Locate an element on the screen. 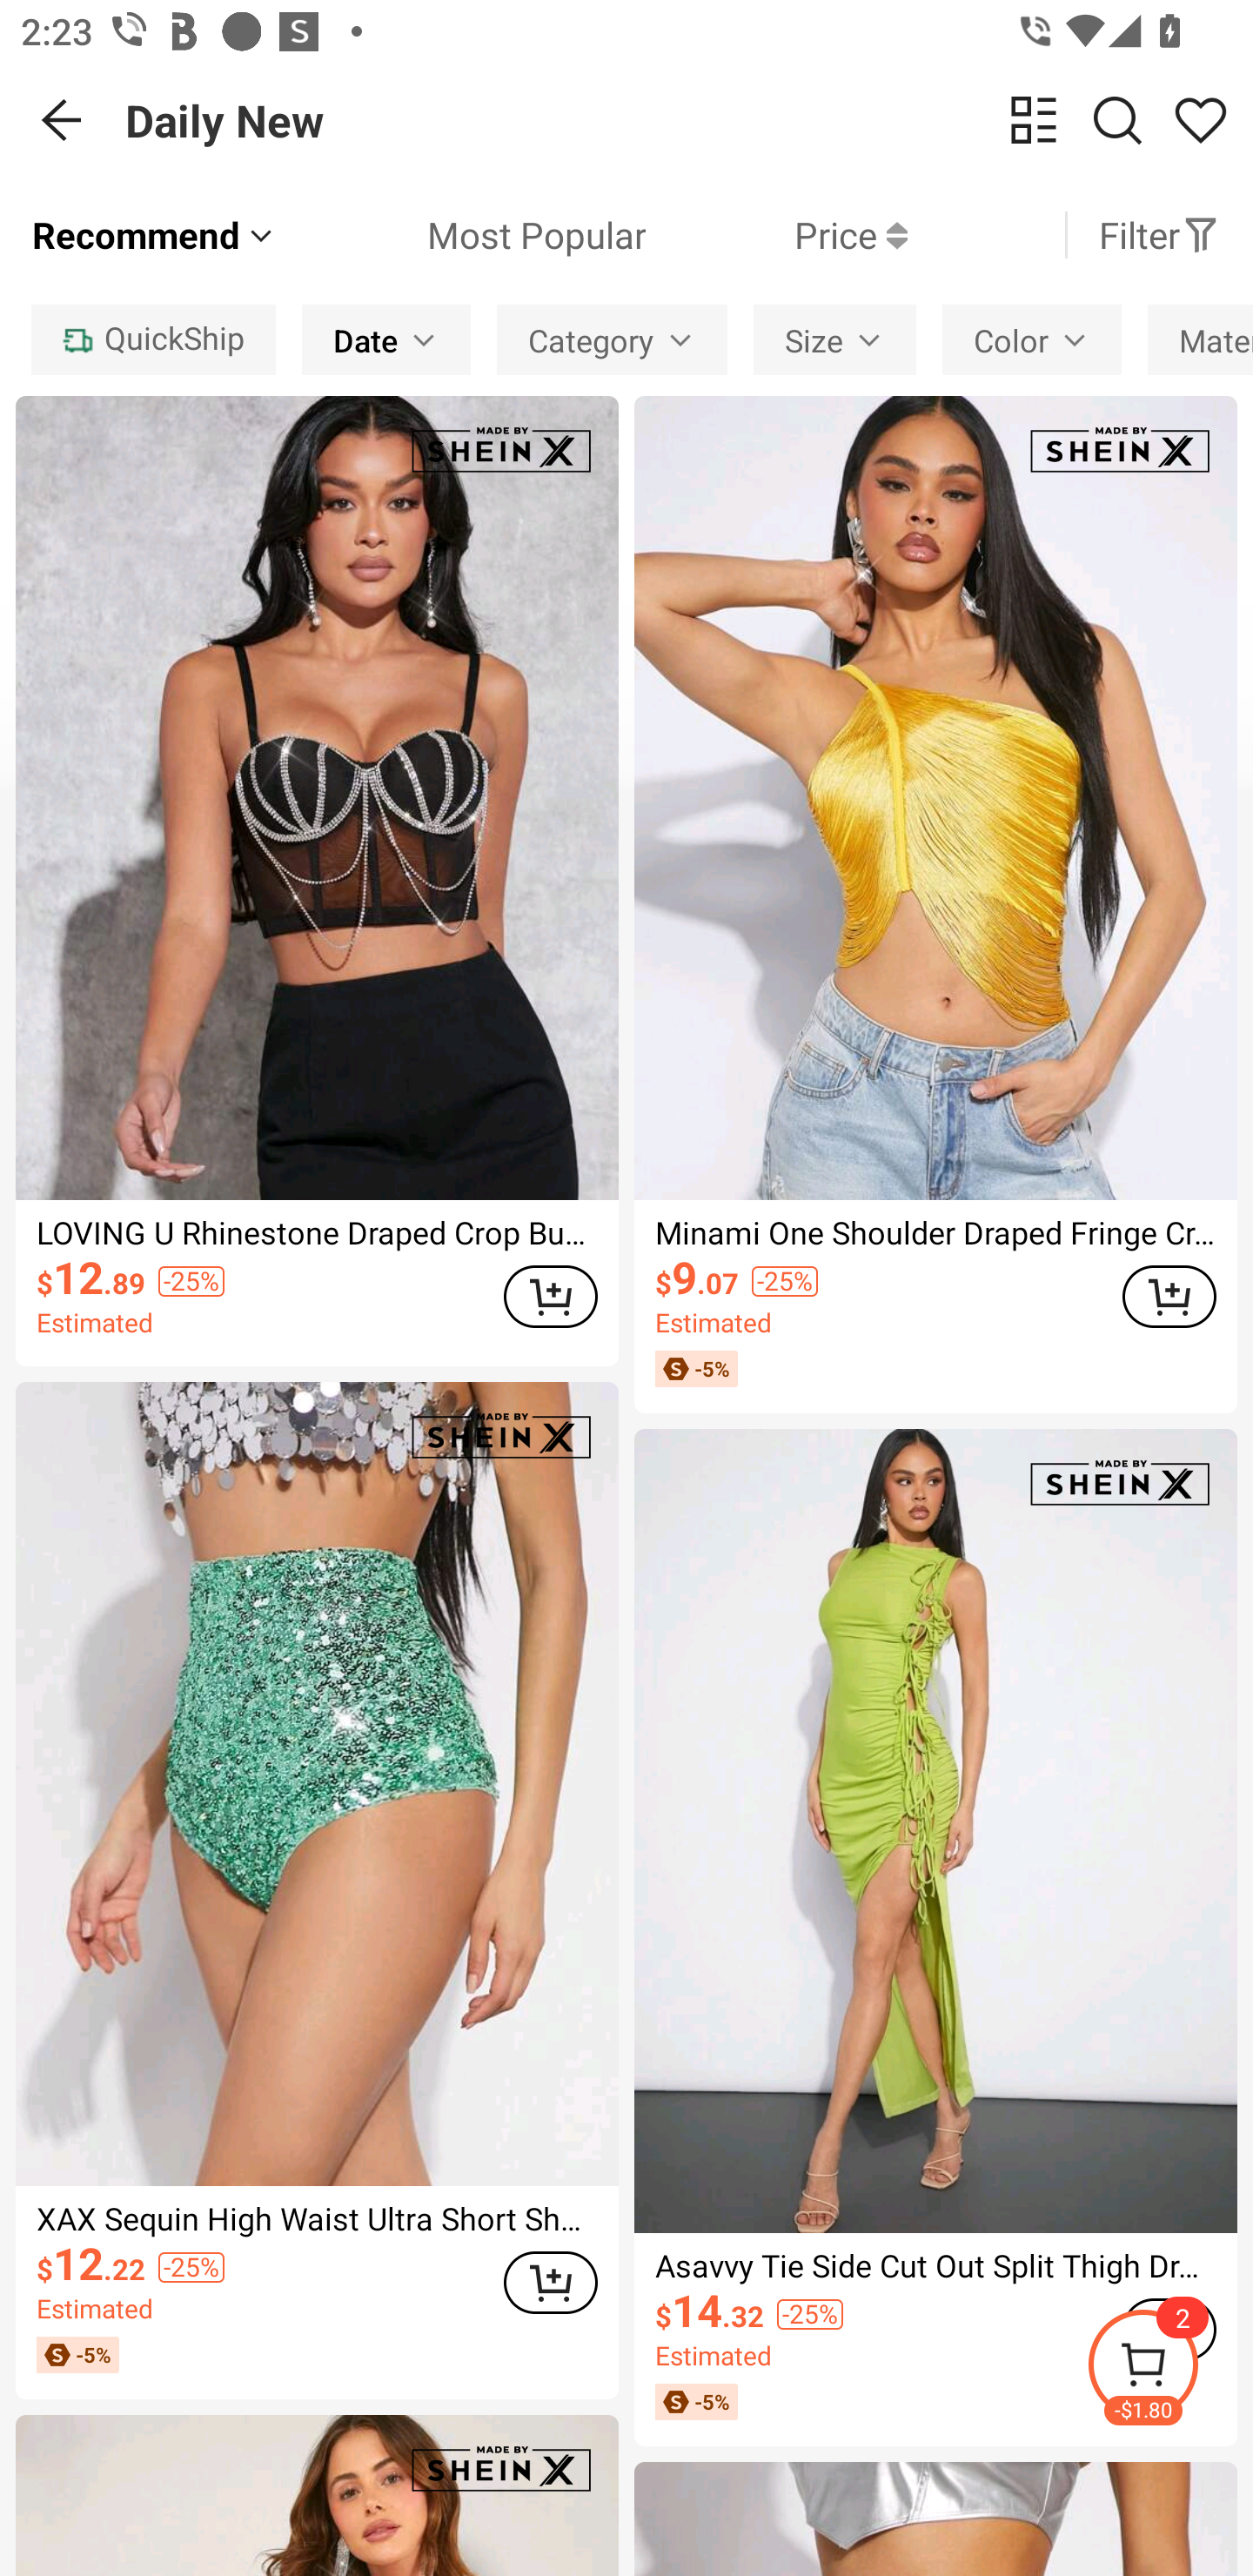 The image size is (1253, 2576). Price is located at coordinates (776, 235).